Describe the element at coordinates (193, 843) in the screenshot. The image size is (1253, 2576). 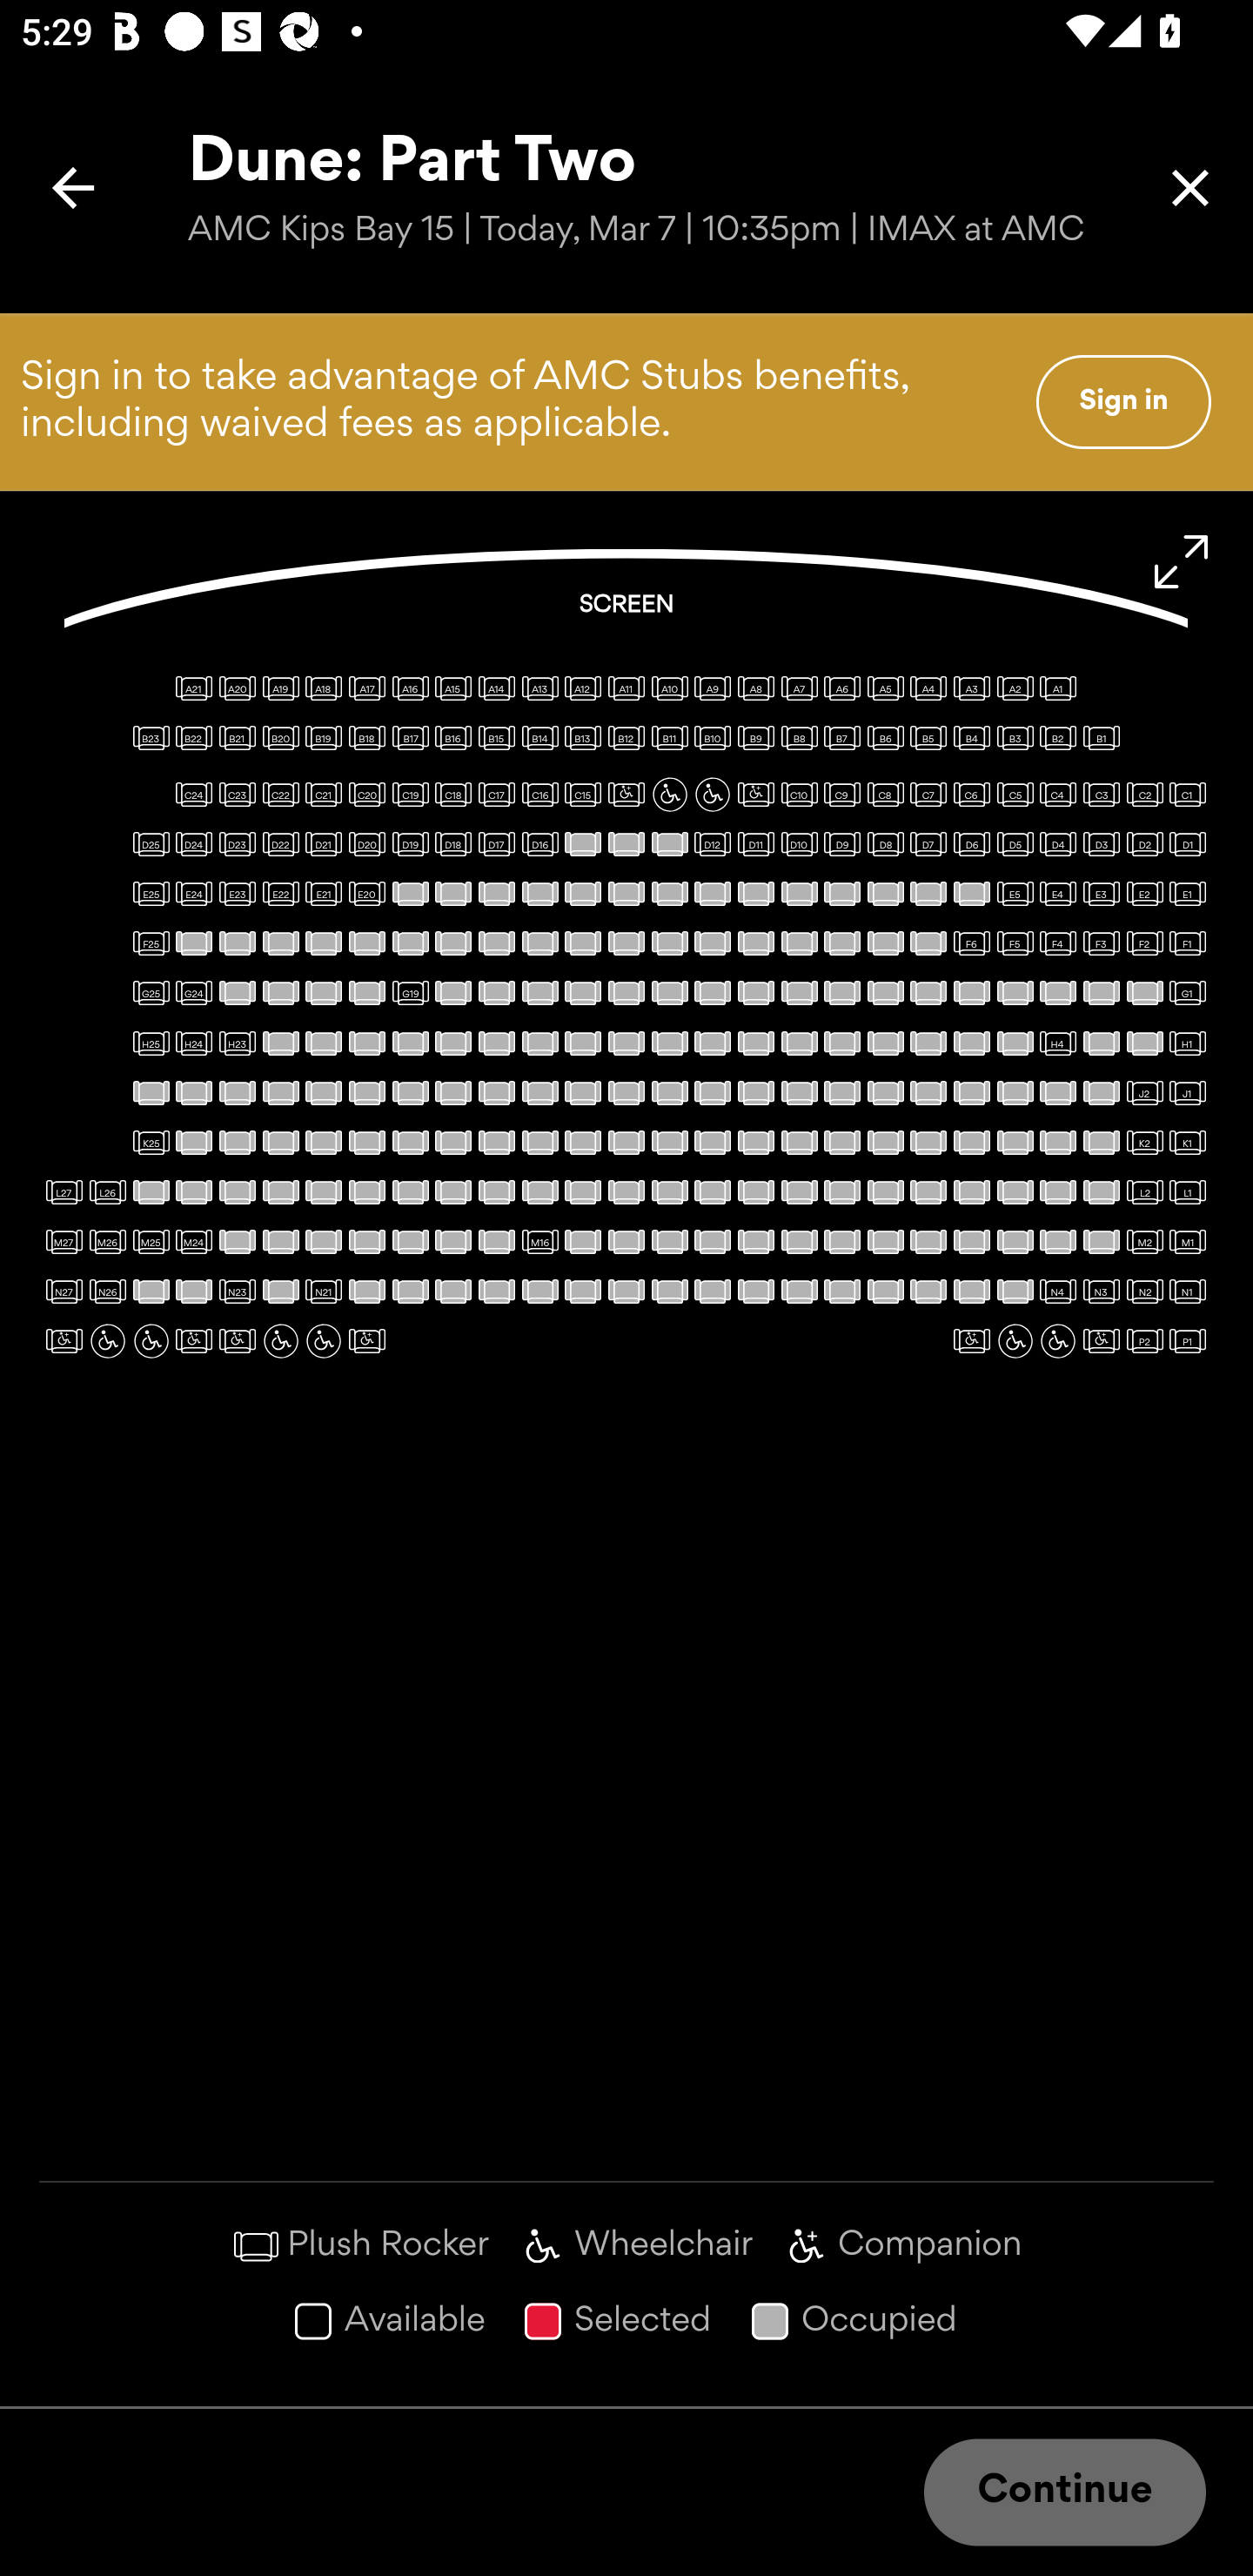
I see `D24, Regular seat, available` at that location.